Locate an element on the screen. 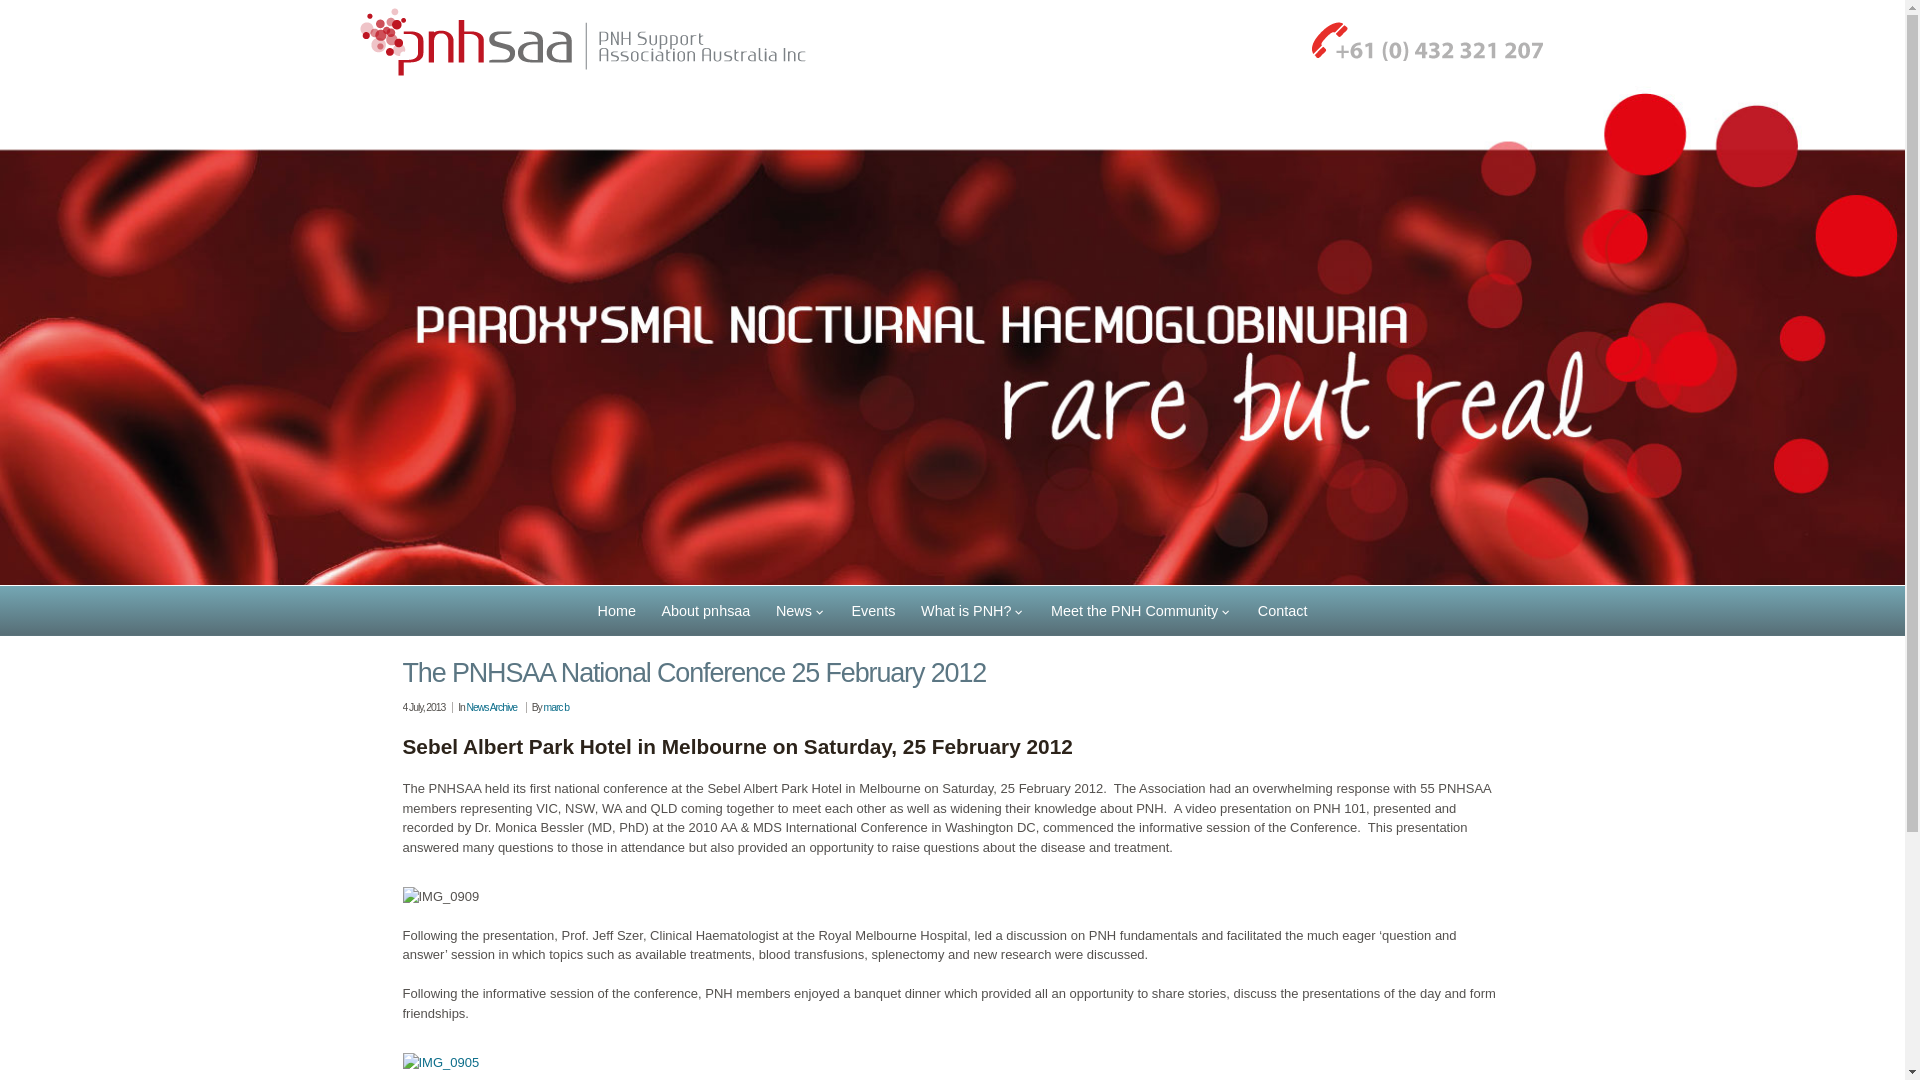 The height and width of the screenshot is (1080, 1920). What is PNH? is located at coordinates (973, 611).